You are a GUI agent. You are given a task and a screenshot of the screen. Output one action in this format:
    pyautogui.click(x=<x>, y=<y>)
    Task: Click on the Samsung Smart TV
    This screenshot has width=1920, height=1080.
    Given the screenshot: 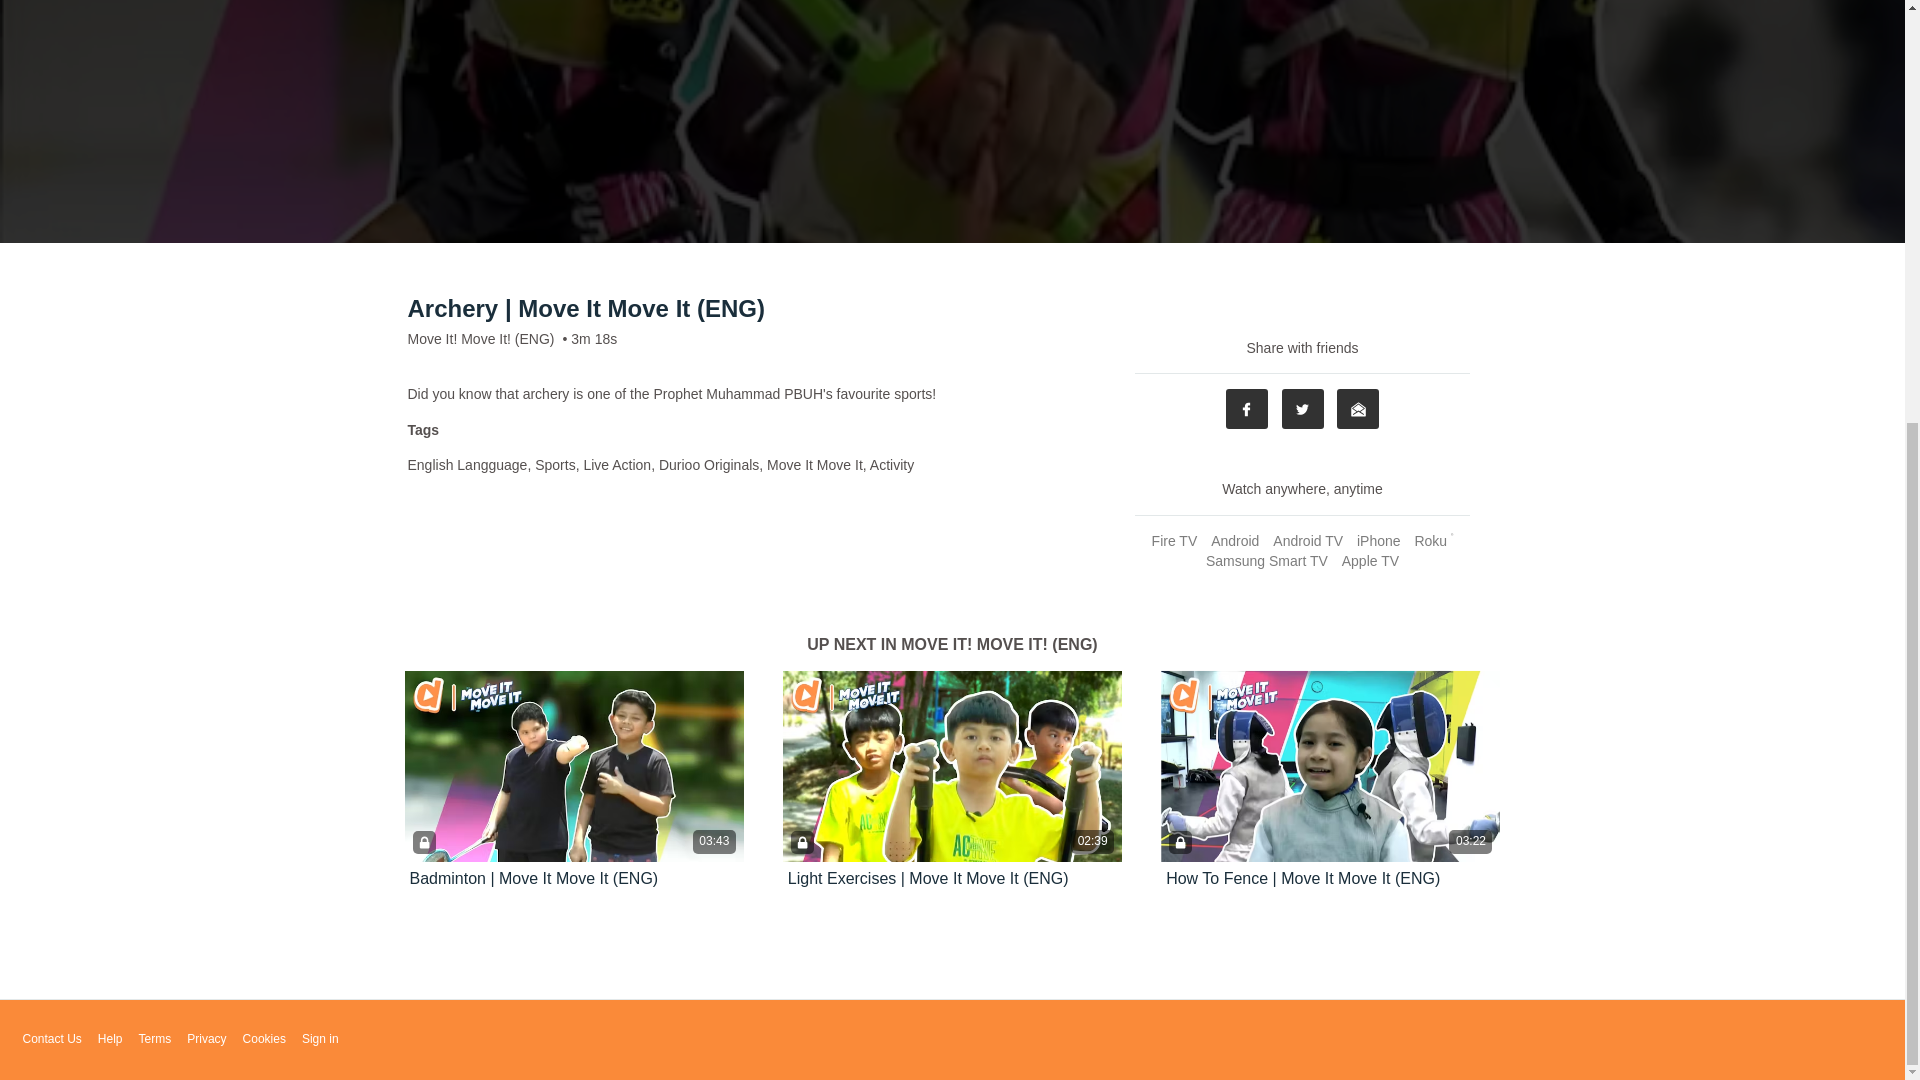 What is the action you would take?
    pyautogui.click(x=1266, y=560)
    